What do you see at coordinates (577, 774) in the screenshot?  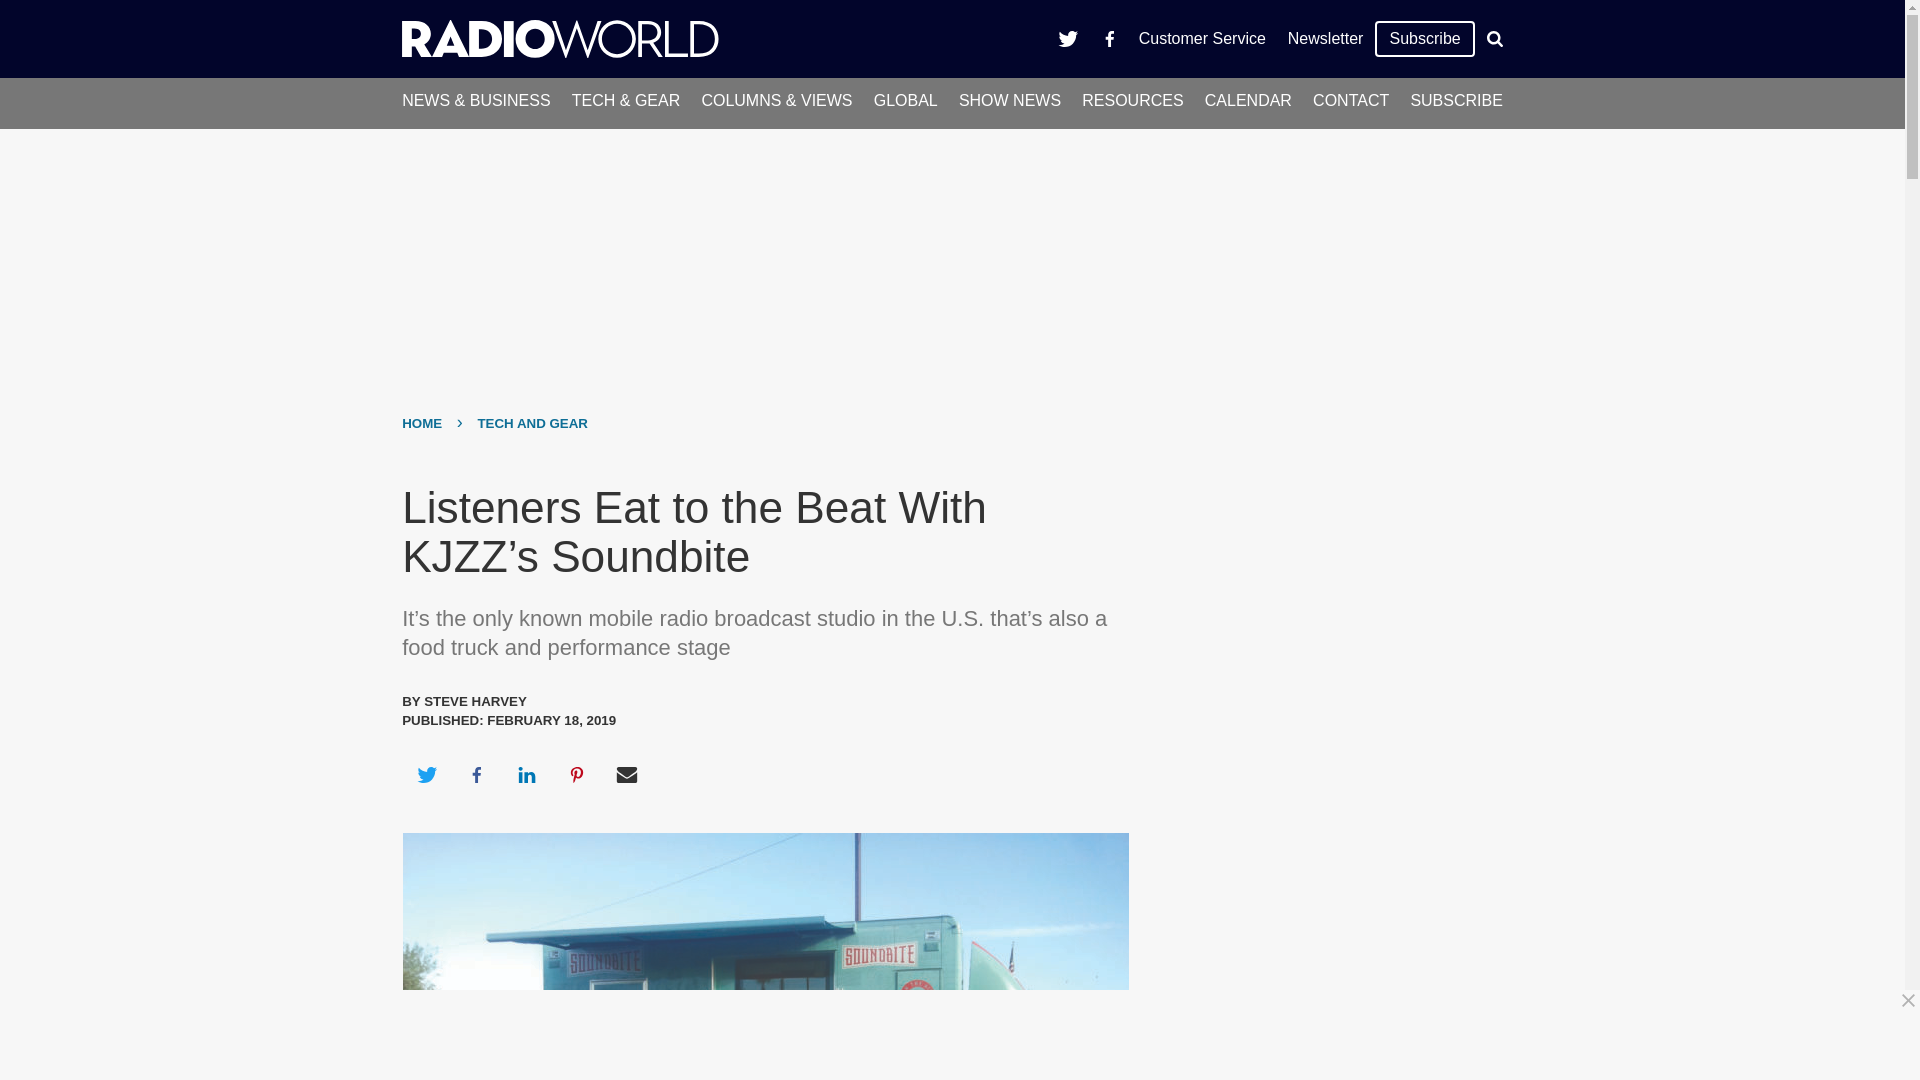 I see `Share on Pinterest` at bounding box center [577, 774].